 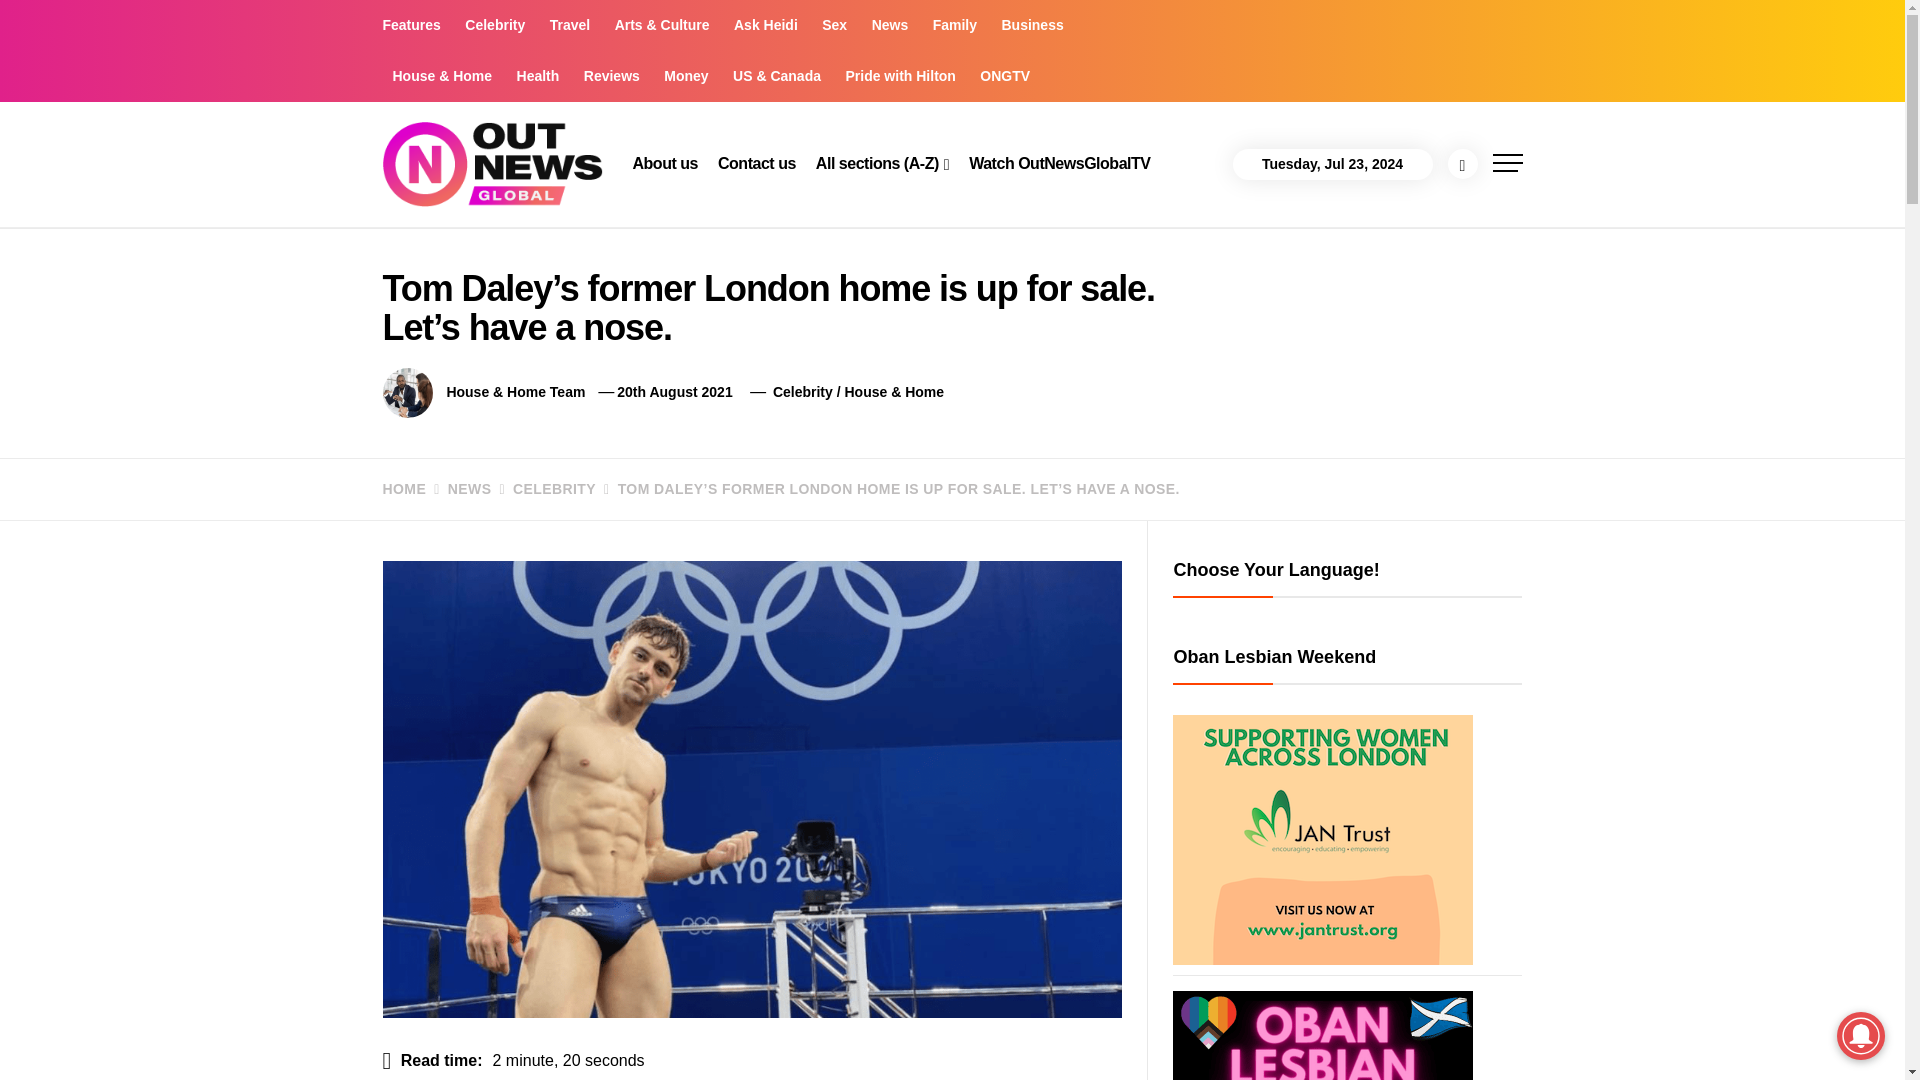 I want to click on Ask Heidi, so click(x=766, y=25).